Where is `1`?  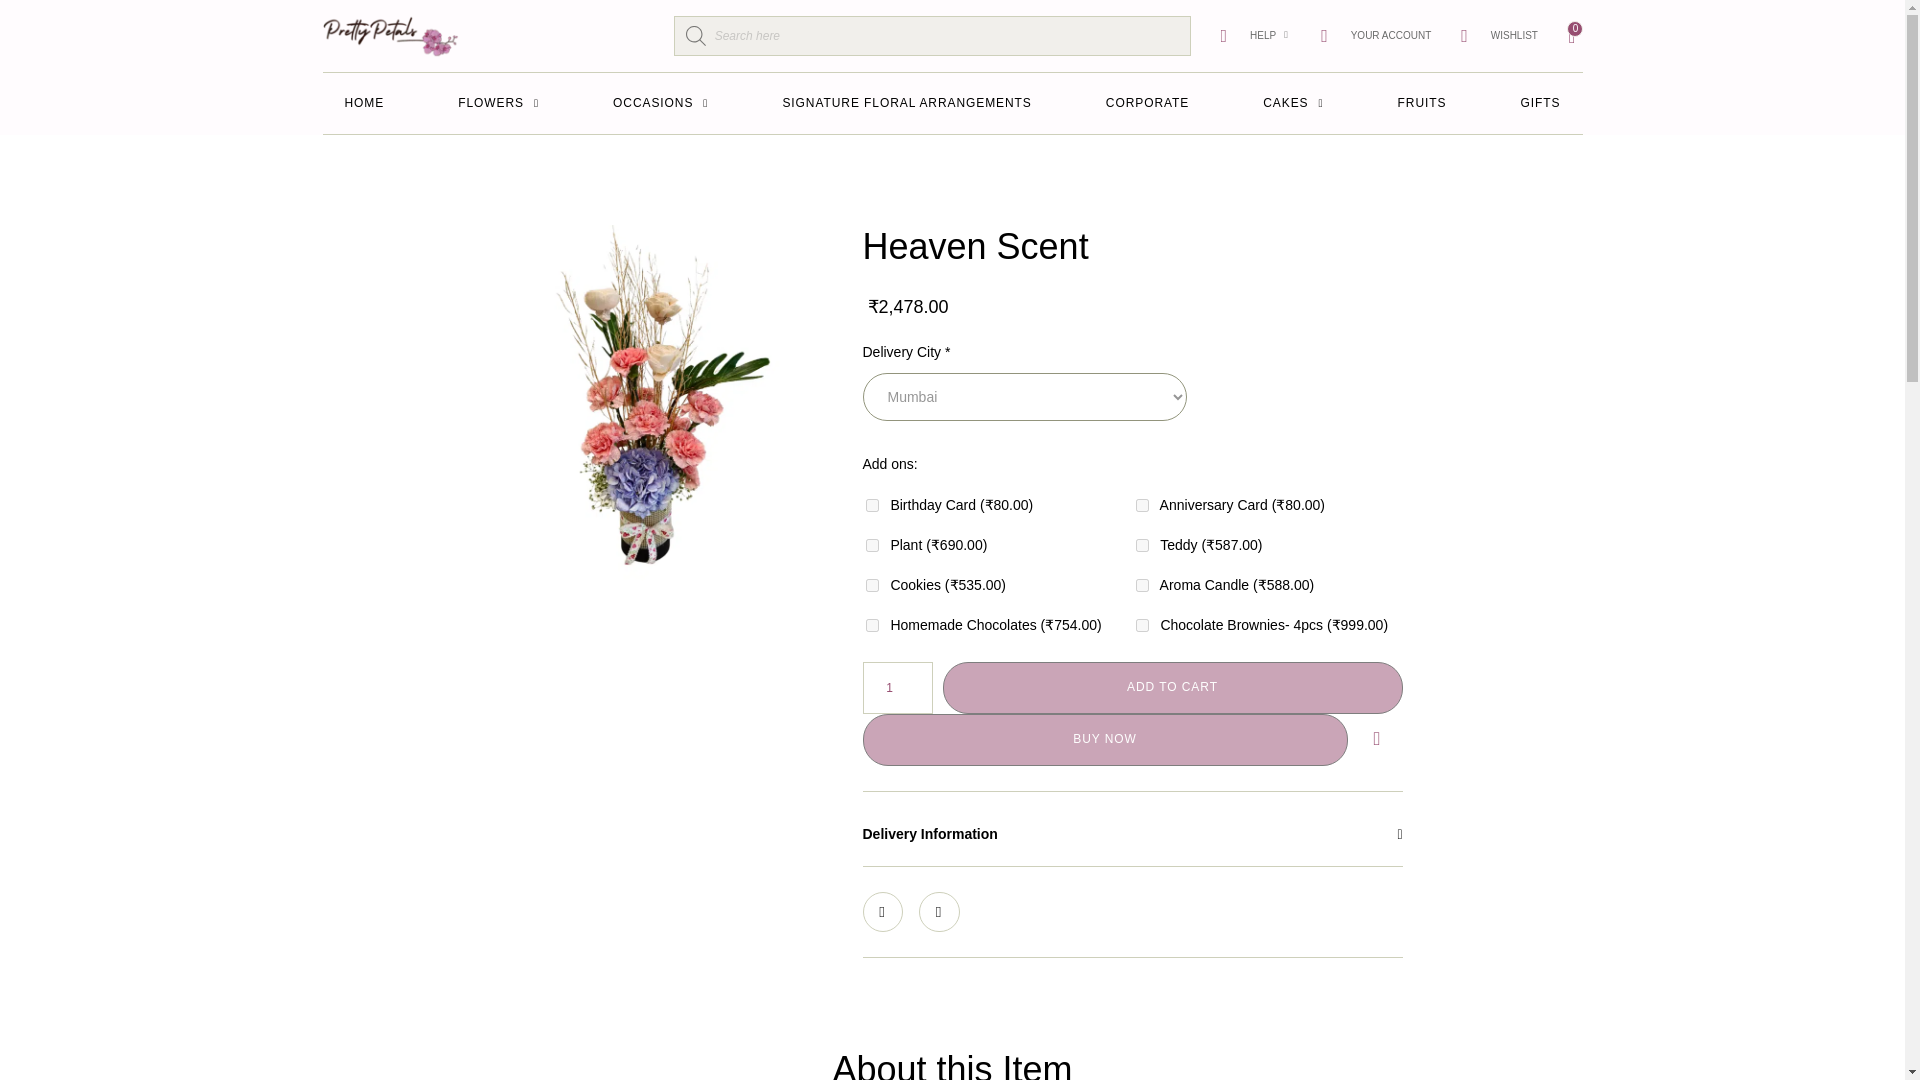 1 is located at coordinates (872, 624).